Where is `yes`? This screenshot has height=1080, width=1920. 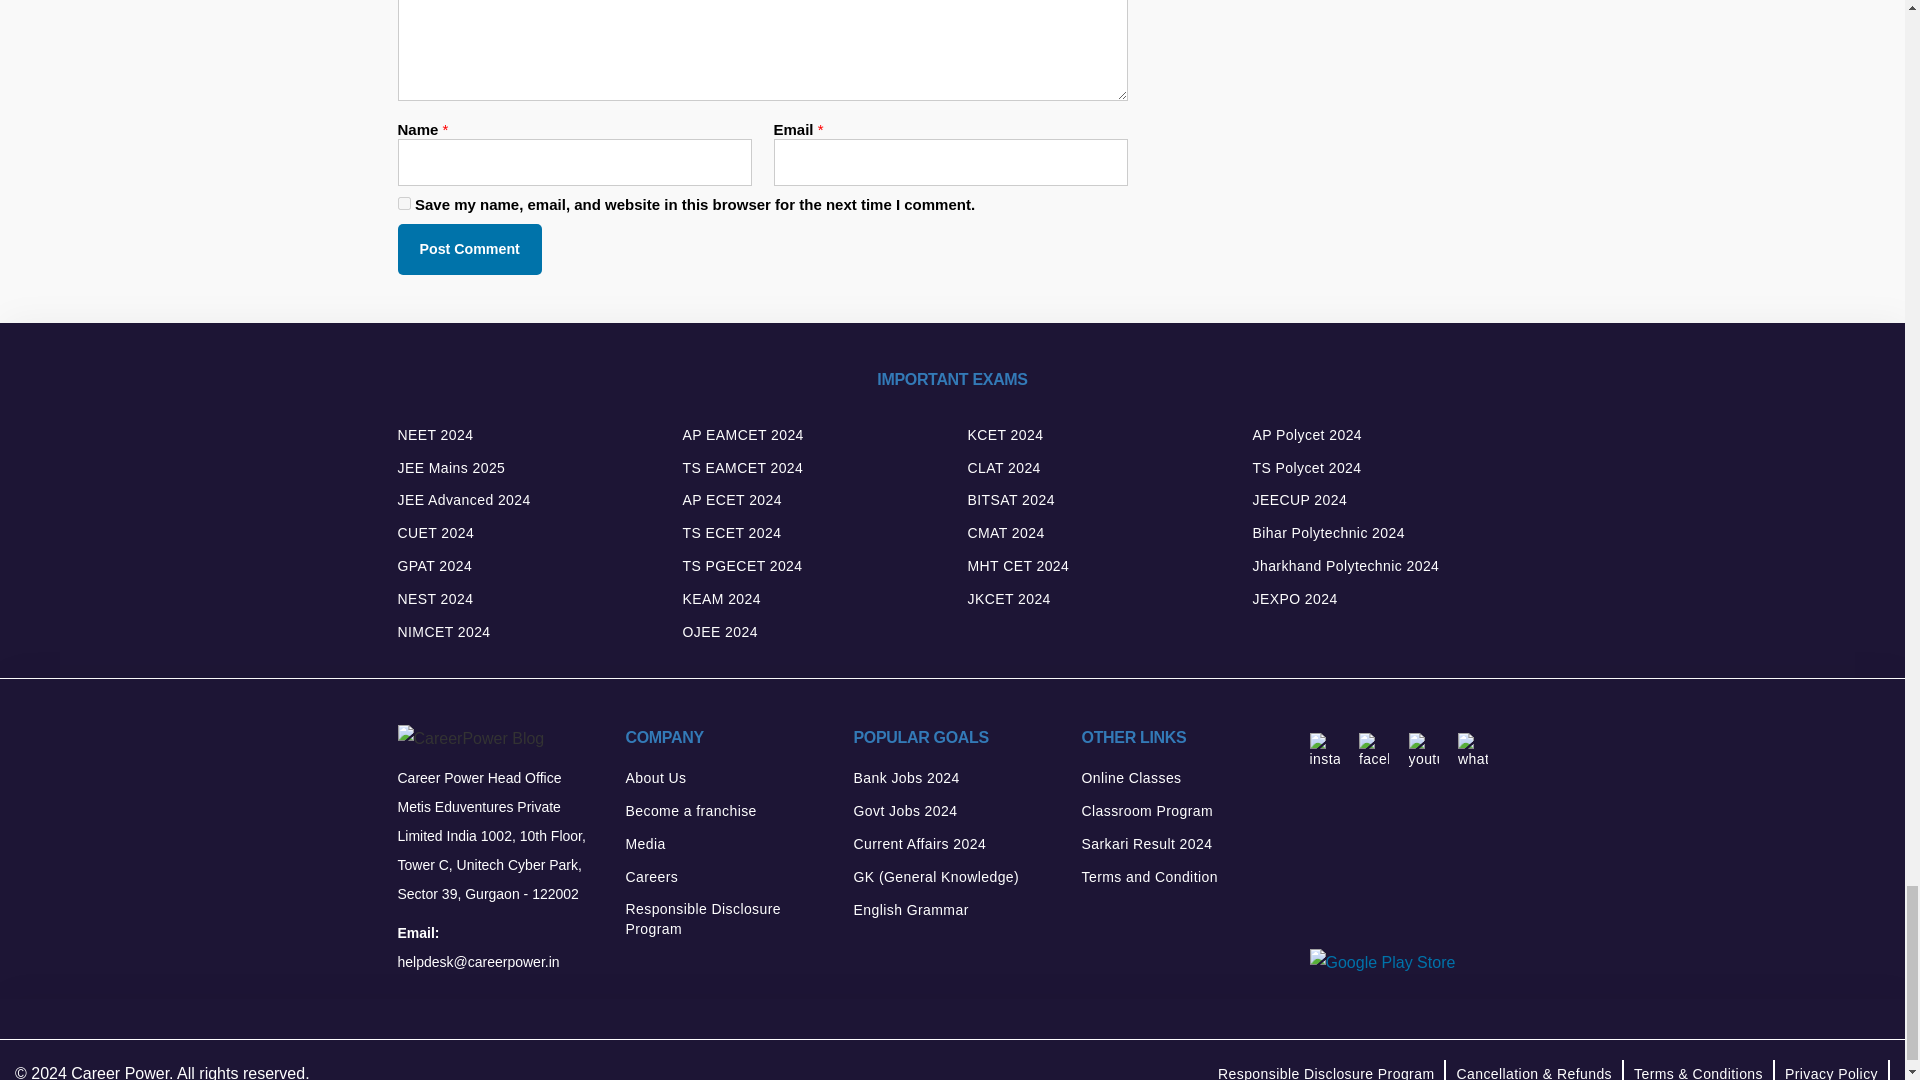 yes is located at coordinates (404, 202).